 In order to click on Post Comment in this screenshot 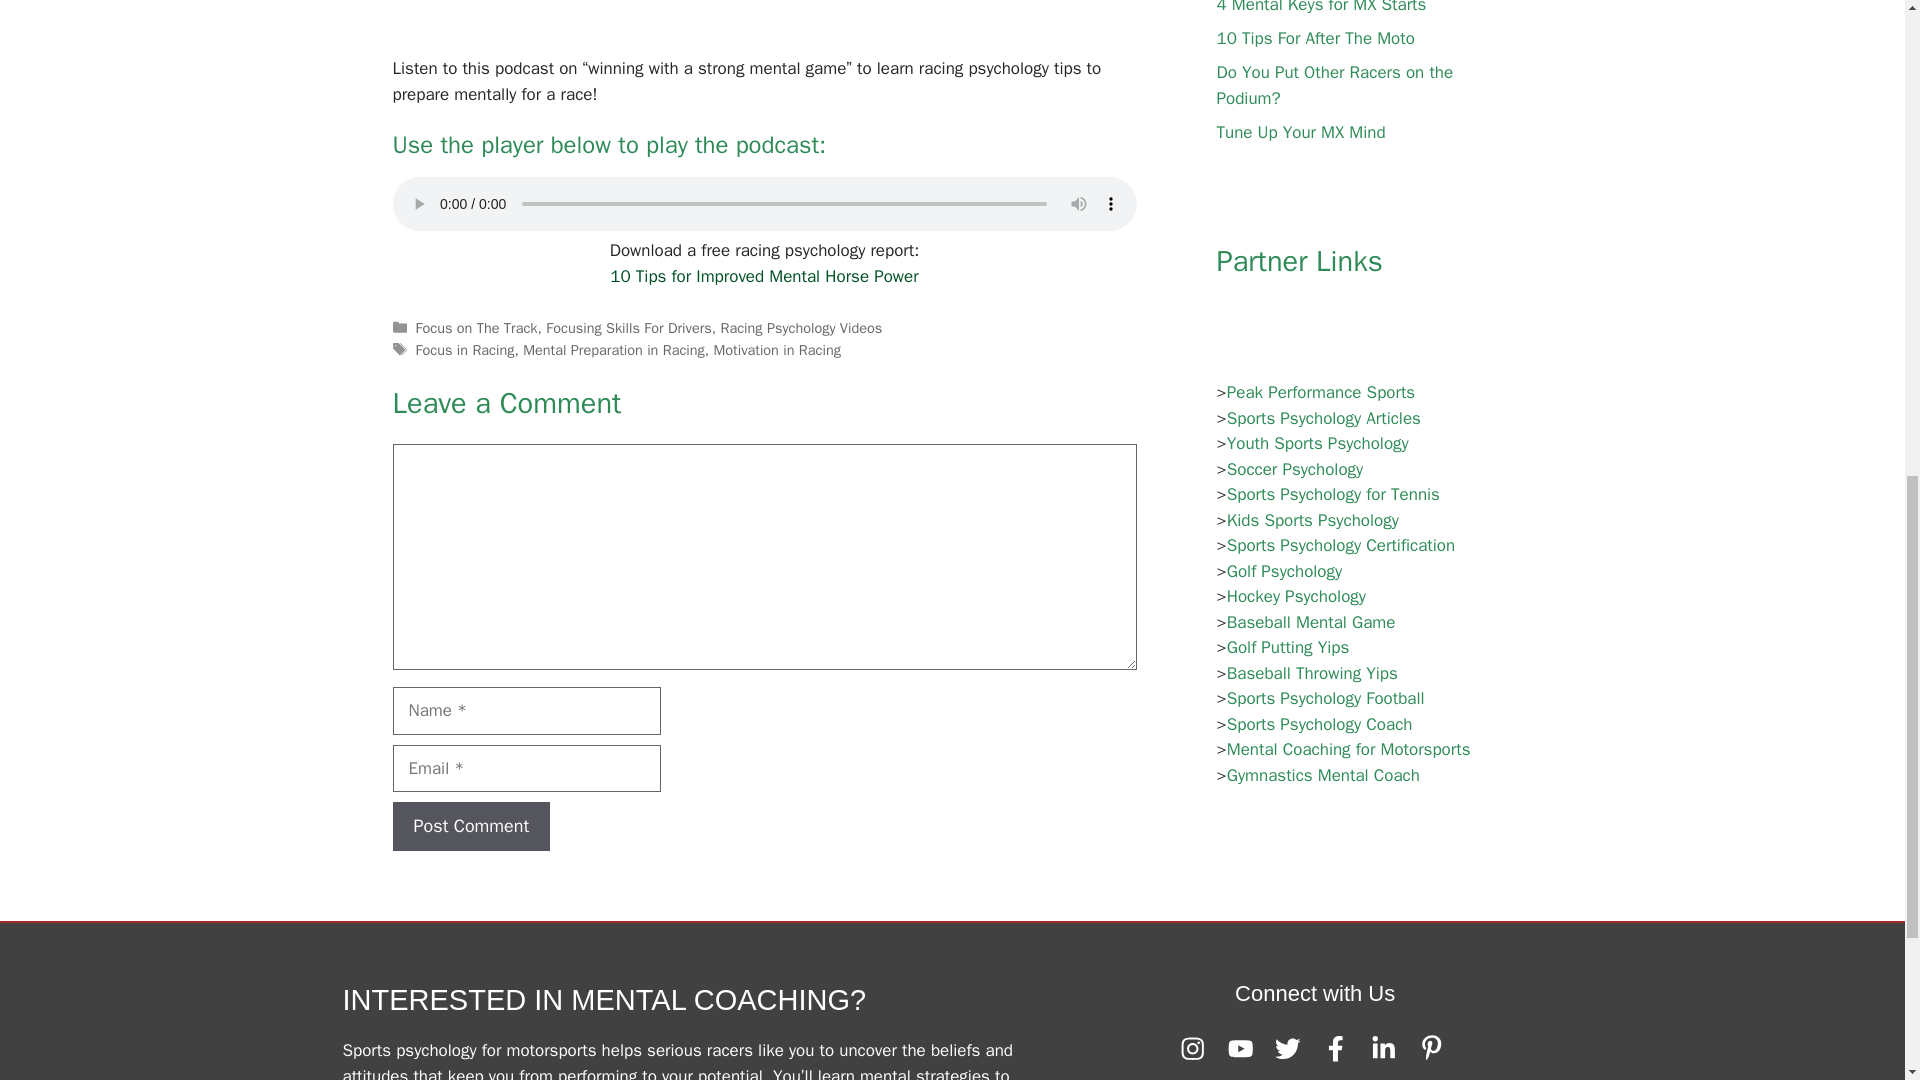, I will do `click(470, 826)`.